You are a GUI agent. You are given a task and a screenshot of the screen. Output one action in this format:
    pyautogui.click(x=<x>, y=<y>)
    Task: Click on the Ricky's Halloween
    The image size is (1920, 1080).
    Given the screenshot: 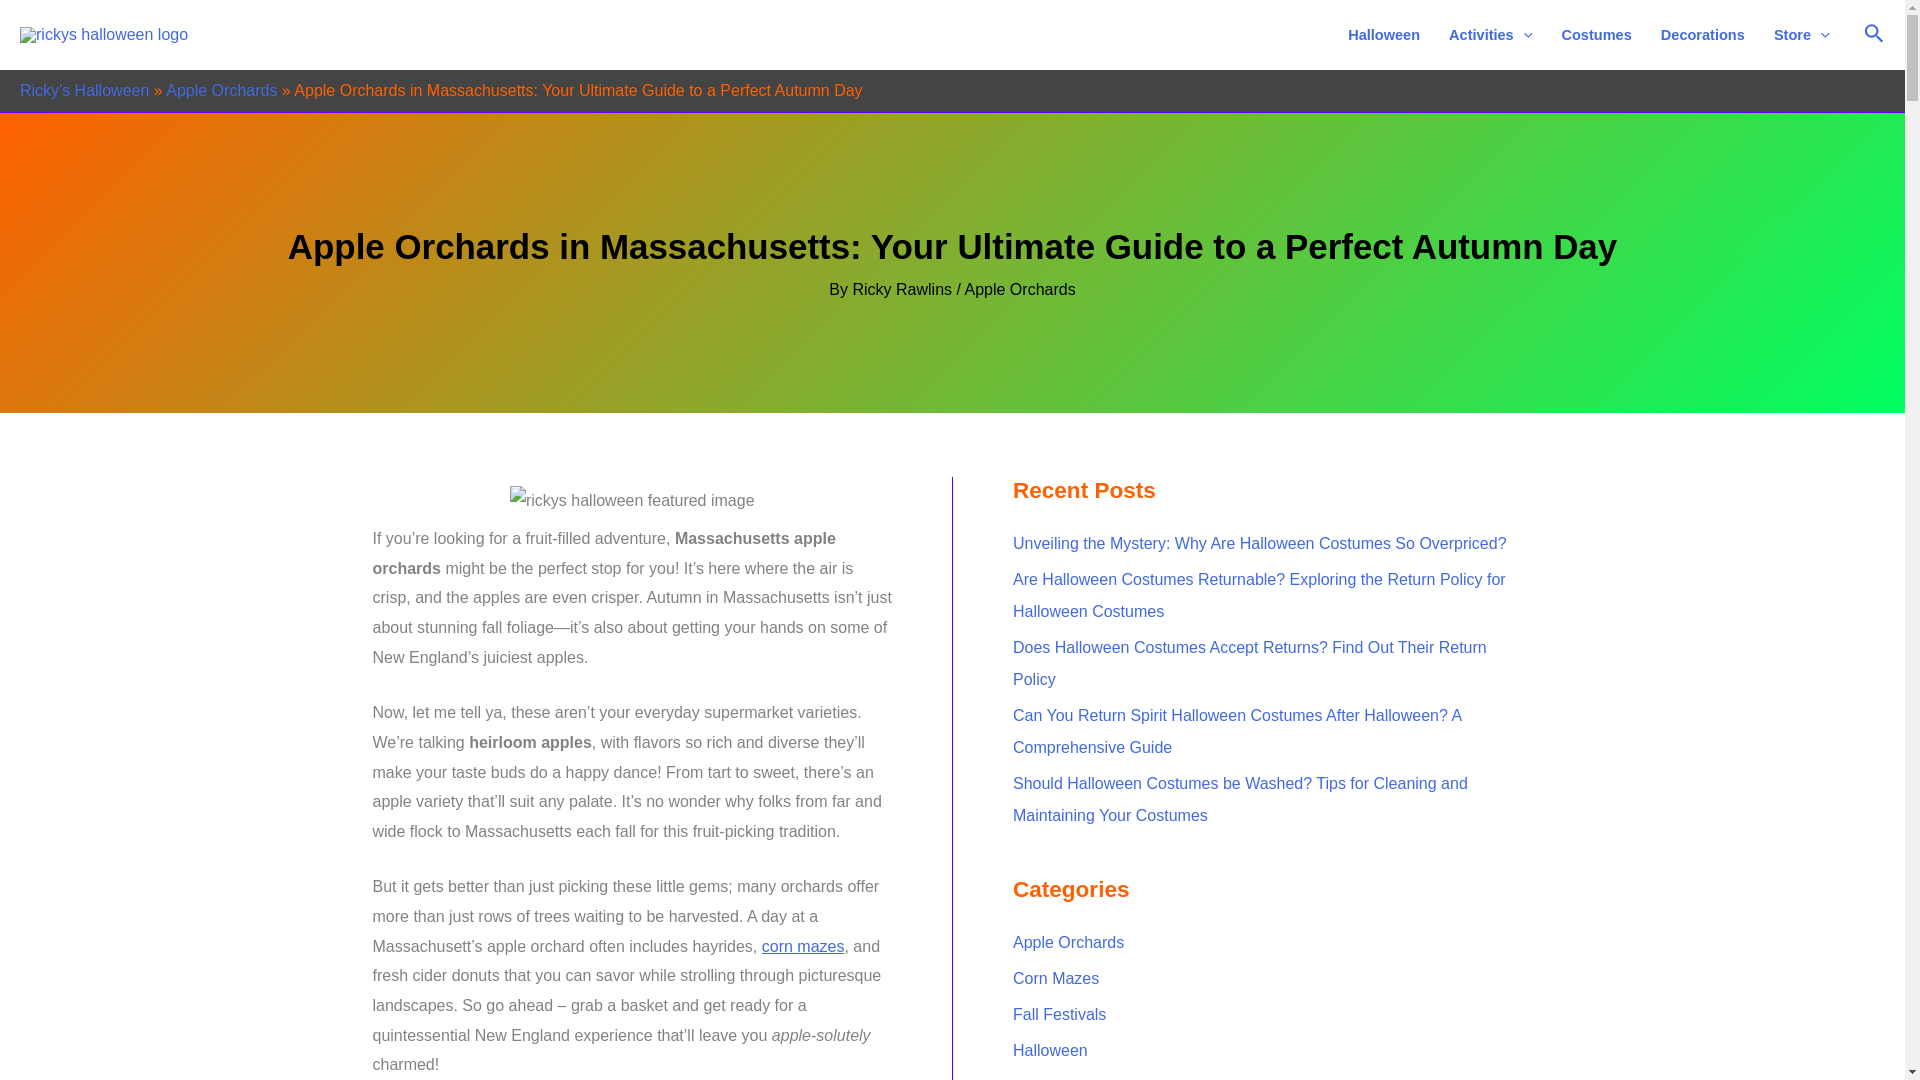 What is the action you would take?
    pyautogui.click(x=84, y=90)
    